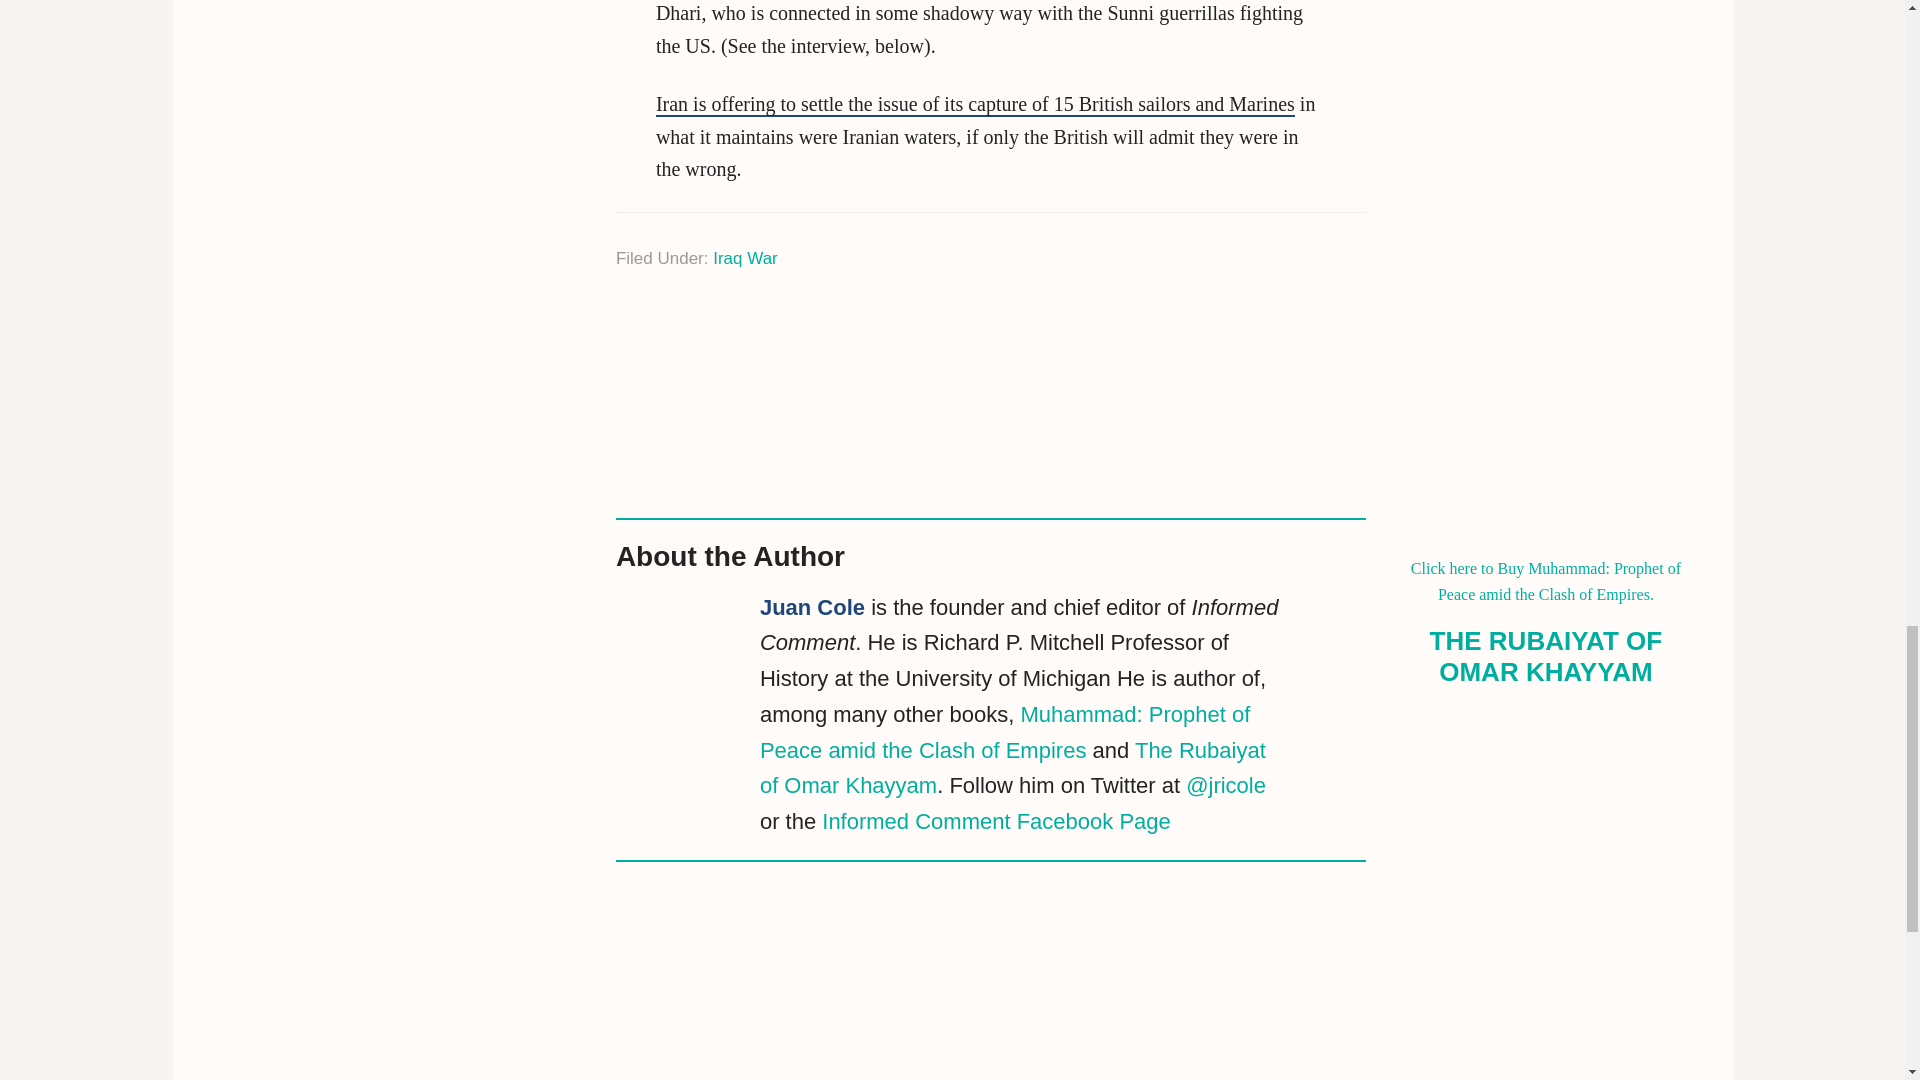 The height and width of the screenshot is (1080, 1920). I want to click on The Rubaiyat of Omar Khayyam, so click(1012, 768).